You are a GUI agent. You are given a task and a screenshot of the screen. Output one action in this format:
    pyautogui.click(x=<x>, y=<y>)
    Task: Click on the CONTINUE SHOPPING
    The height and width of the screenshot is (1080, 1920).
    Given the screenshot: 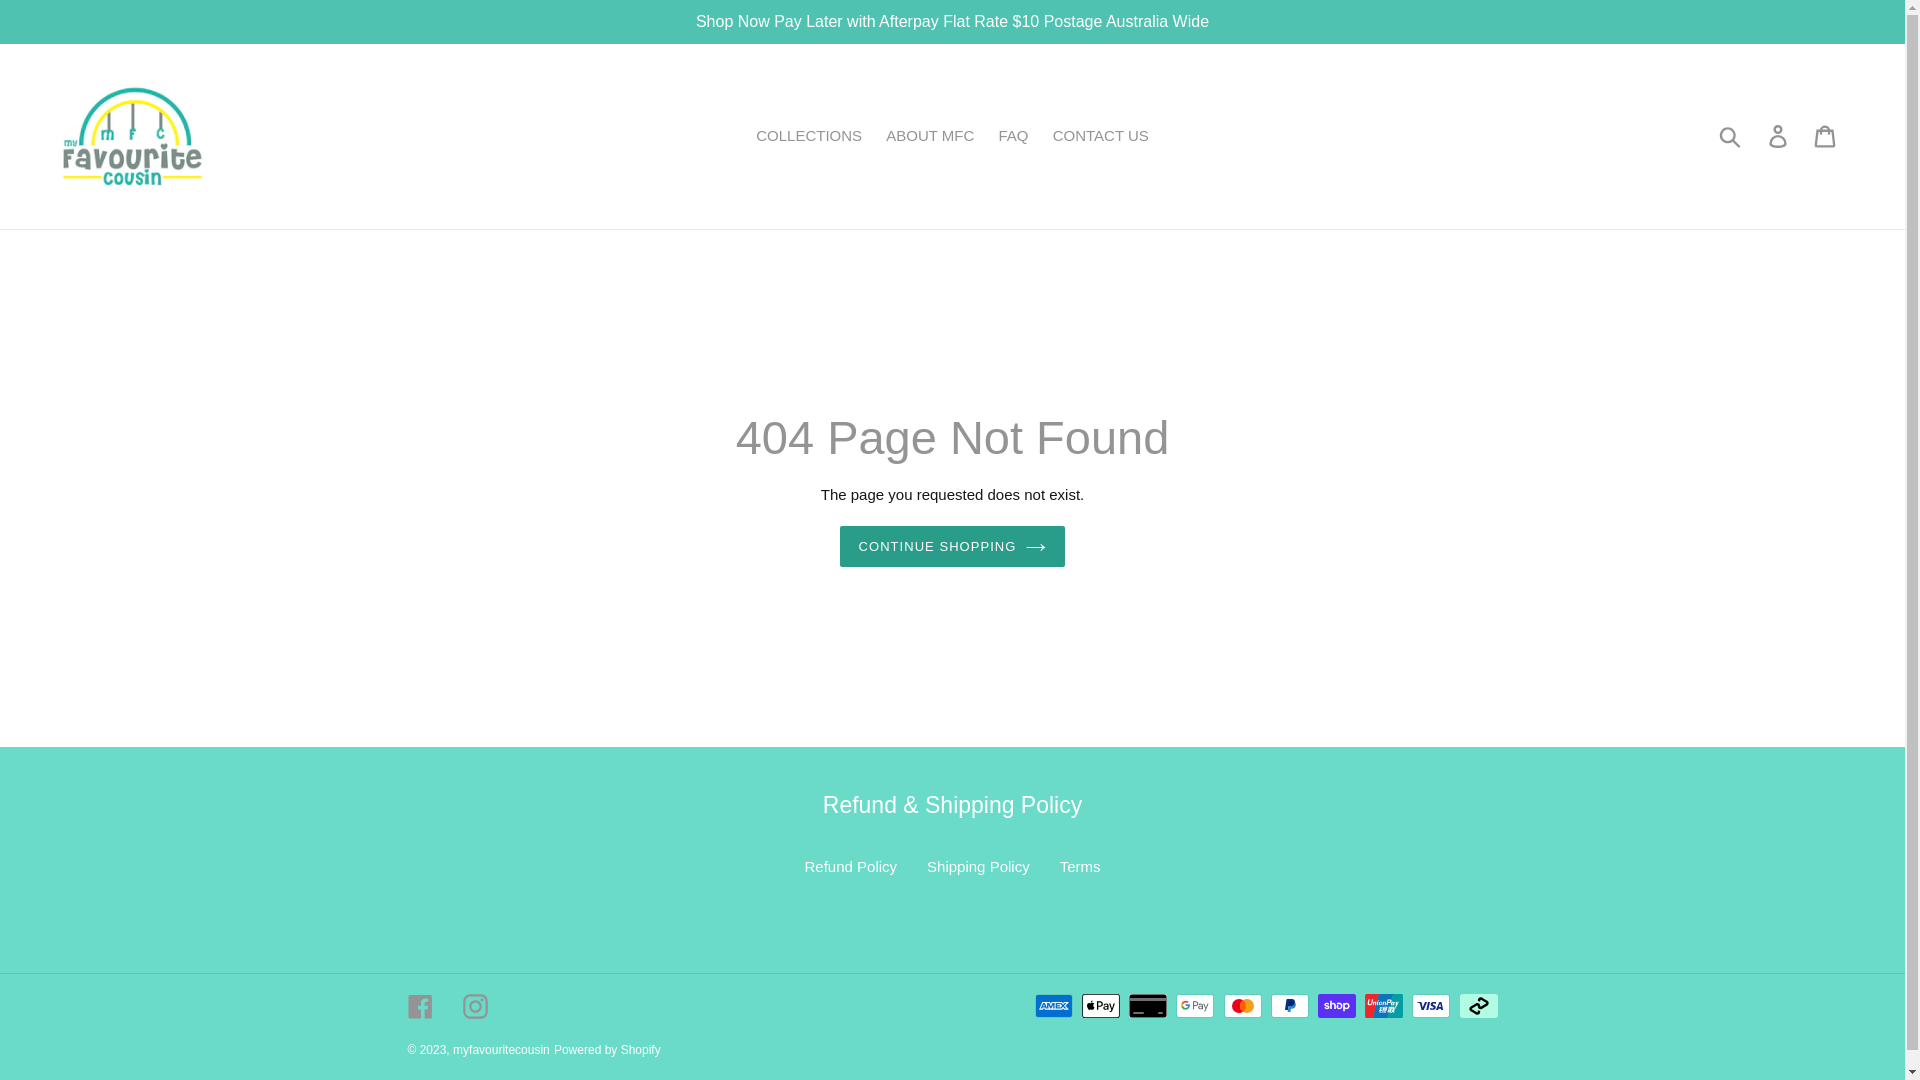 What is the action you would take?
    pyautogui.click(x=953, y=547)
    